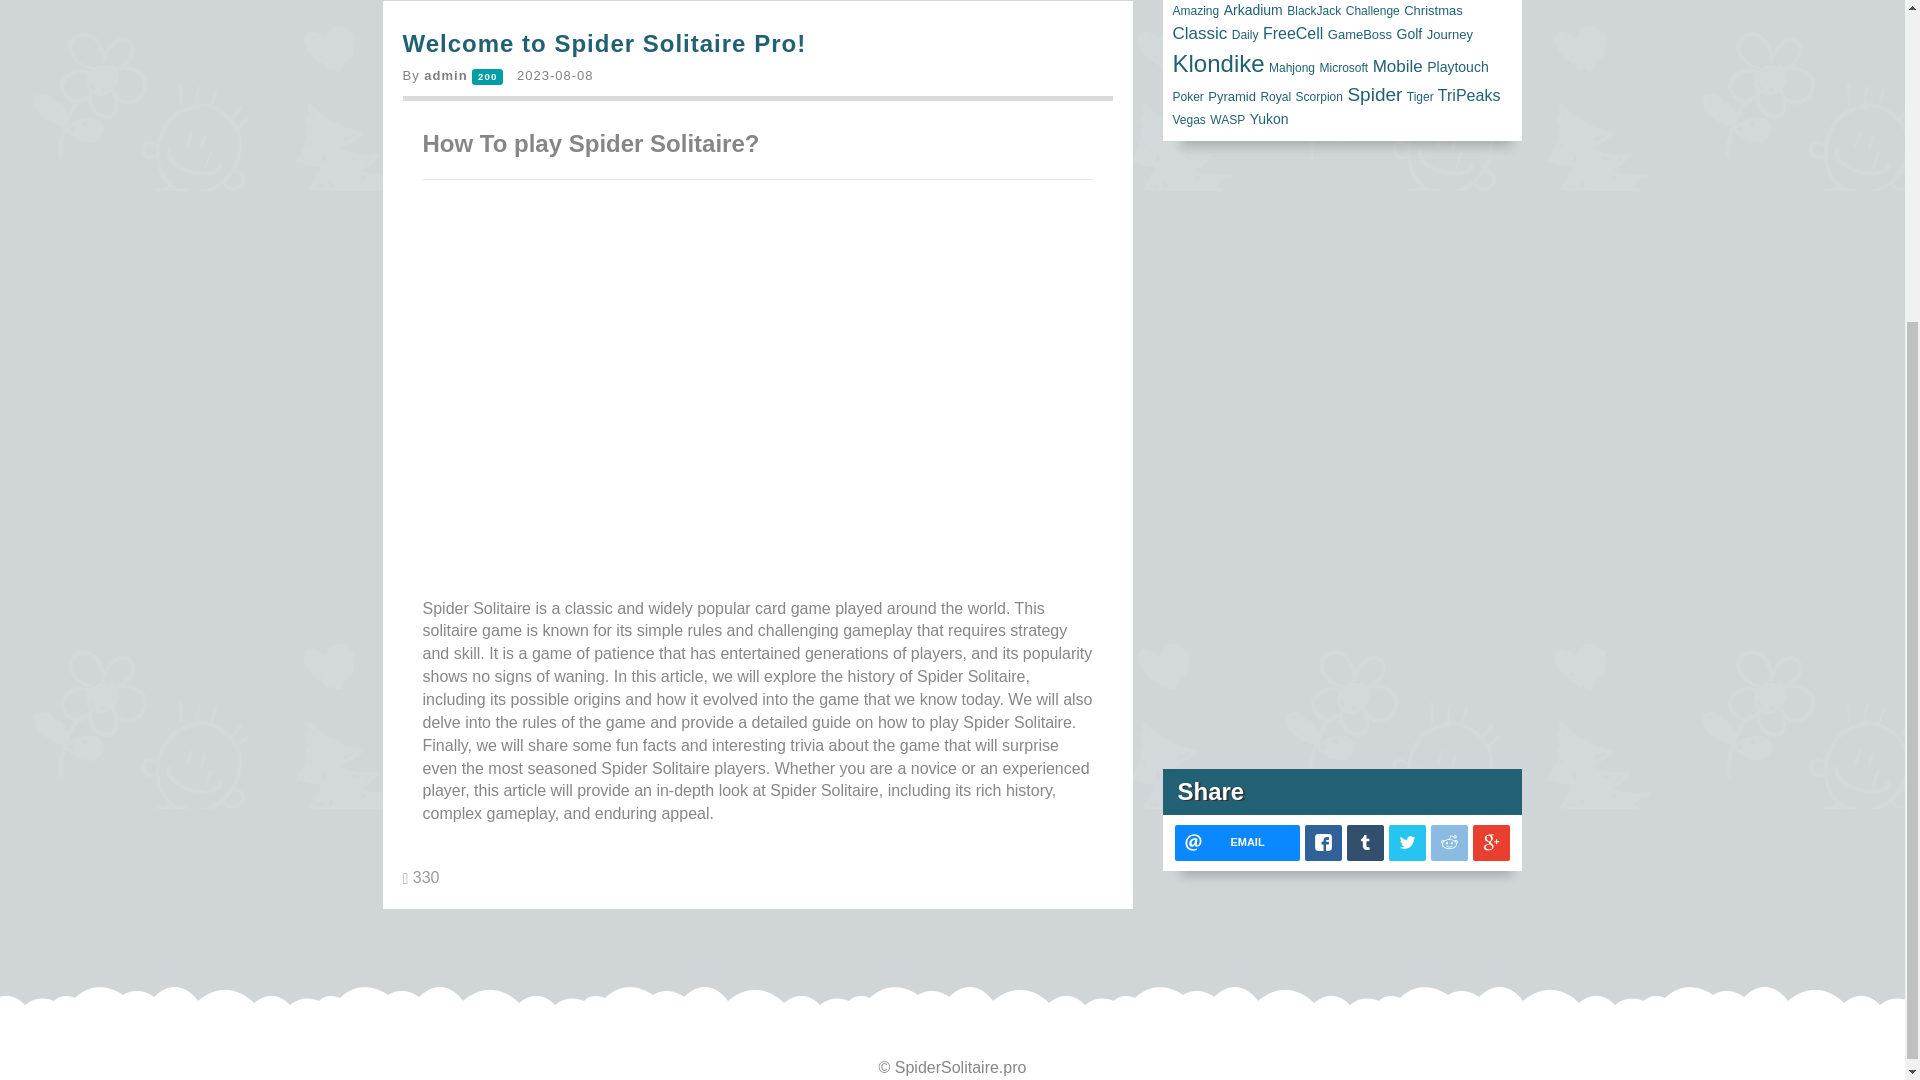 This screenshot has width=1920, height=1080. Describe the element at coordinates (1195, 11) in the screenshot. I see `Amazing` at that location.